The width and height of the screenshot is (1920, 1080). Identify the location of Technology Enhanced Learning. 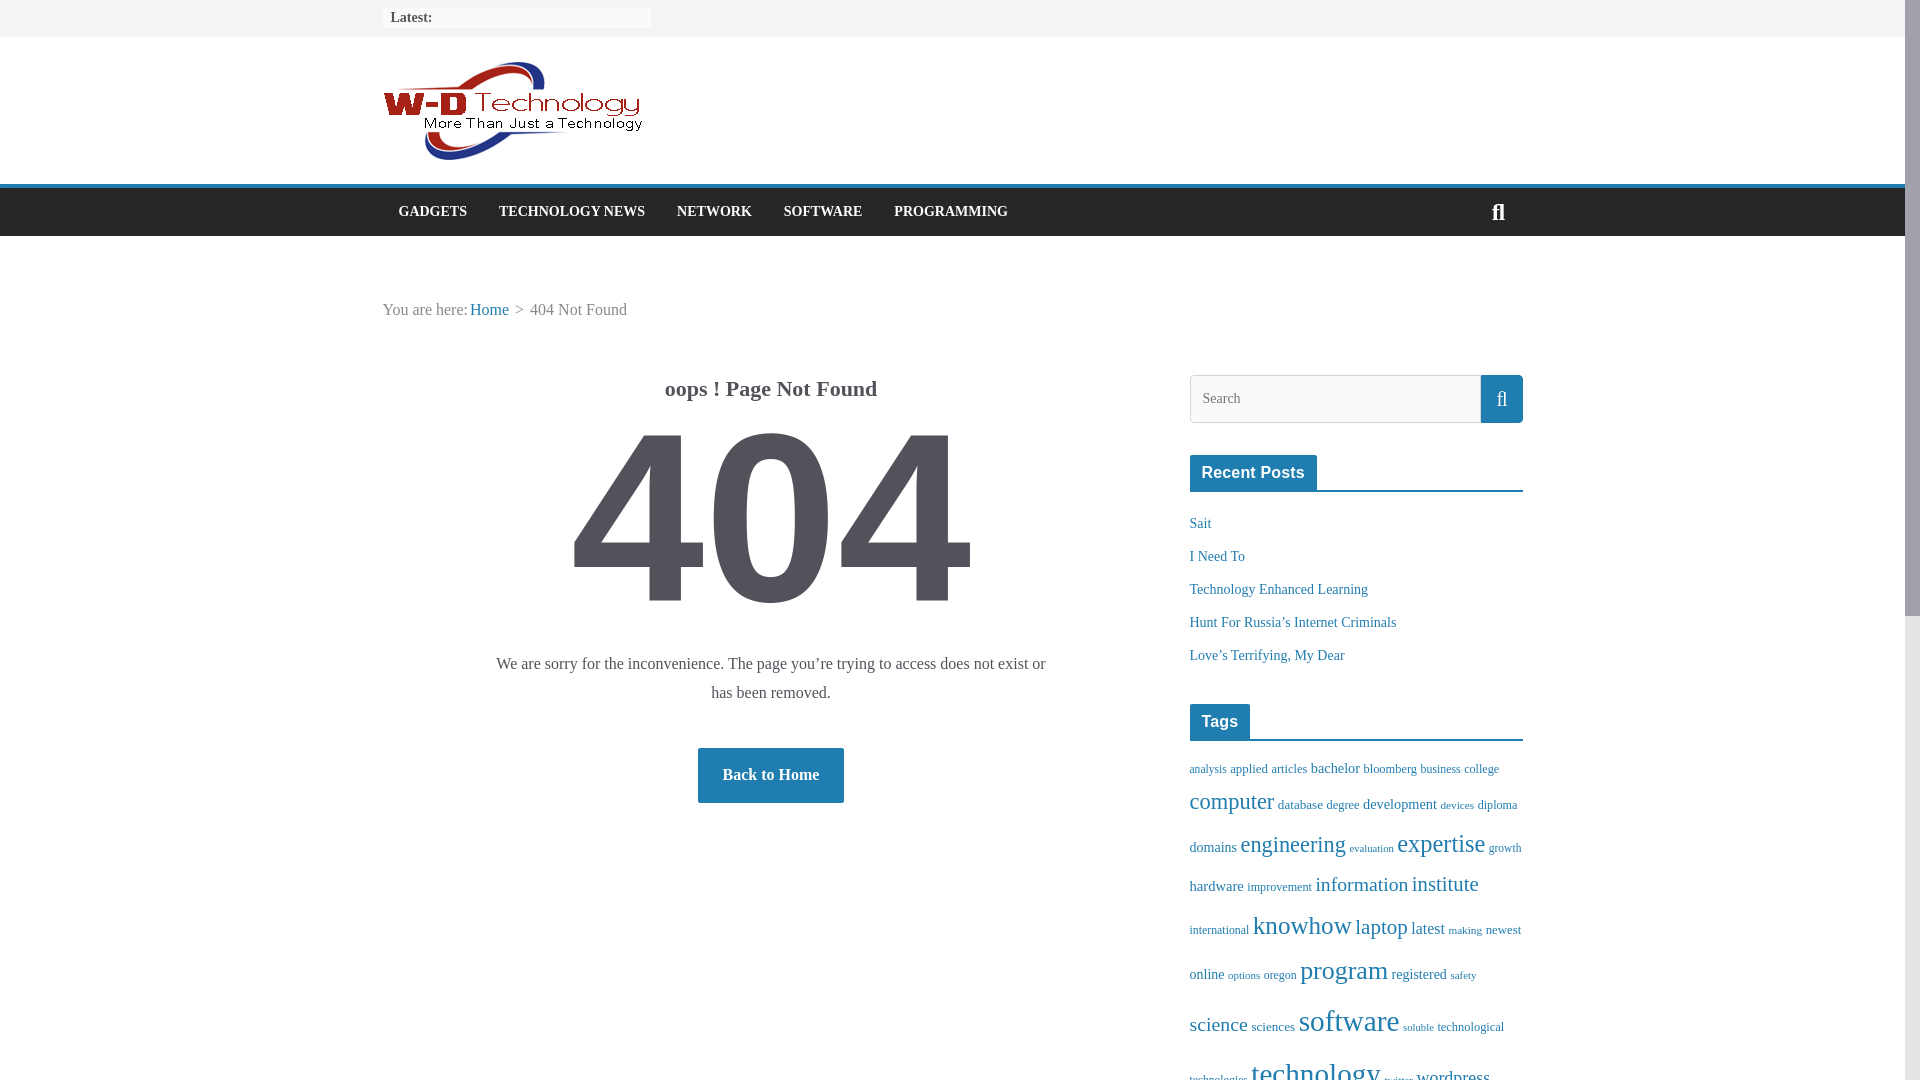
(1279, 590).